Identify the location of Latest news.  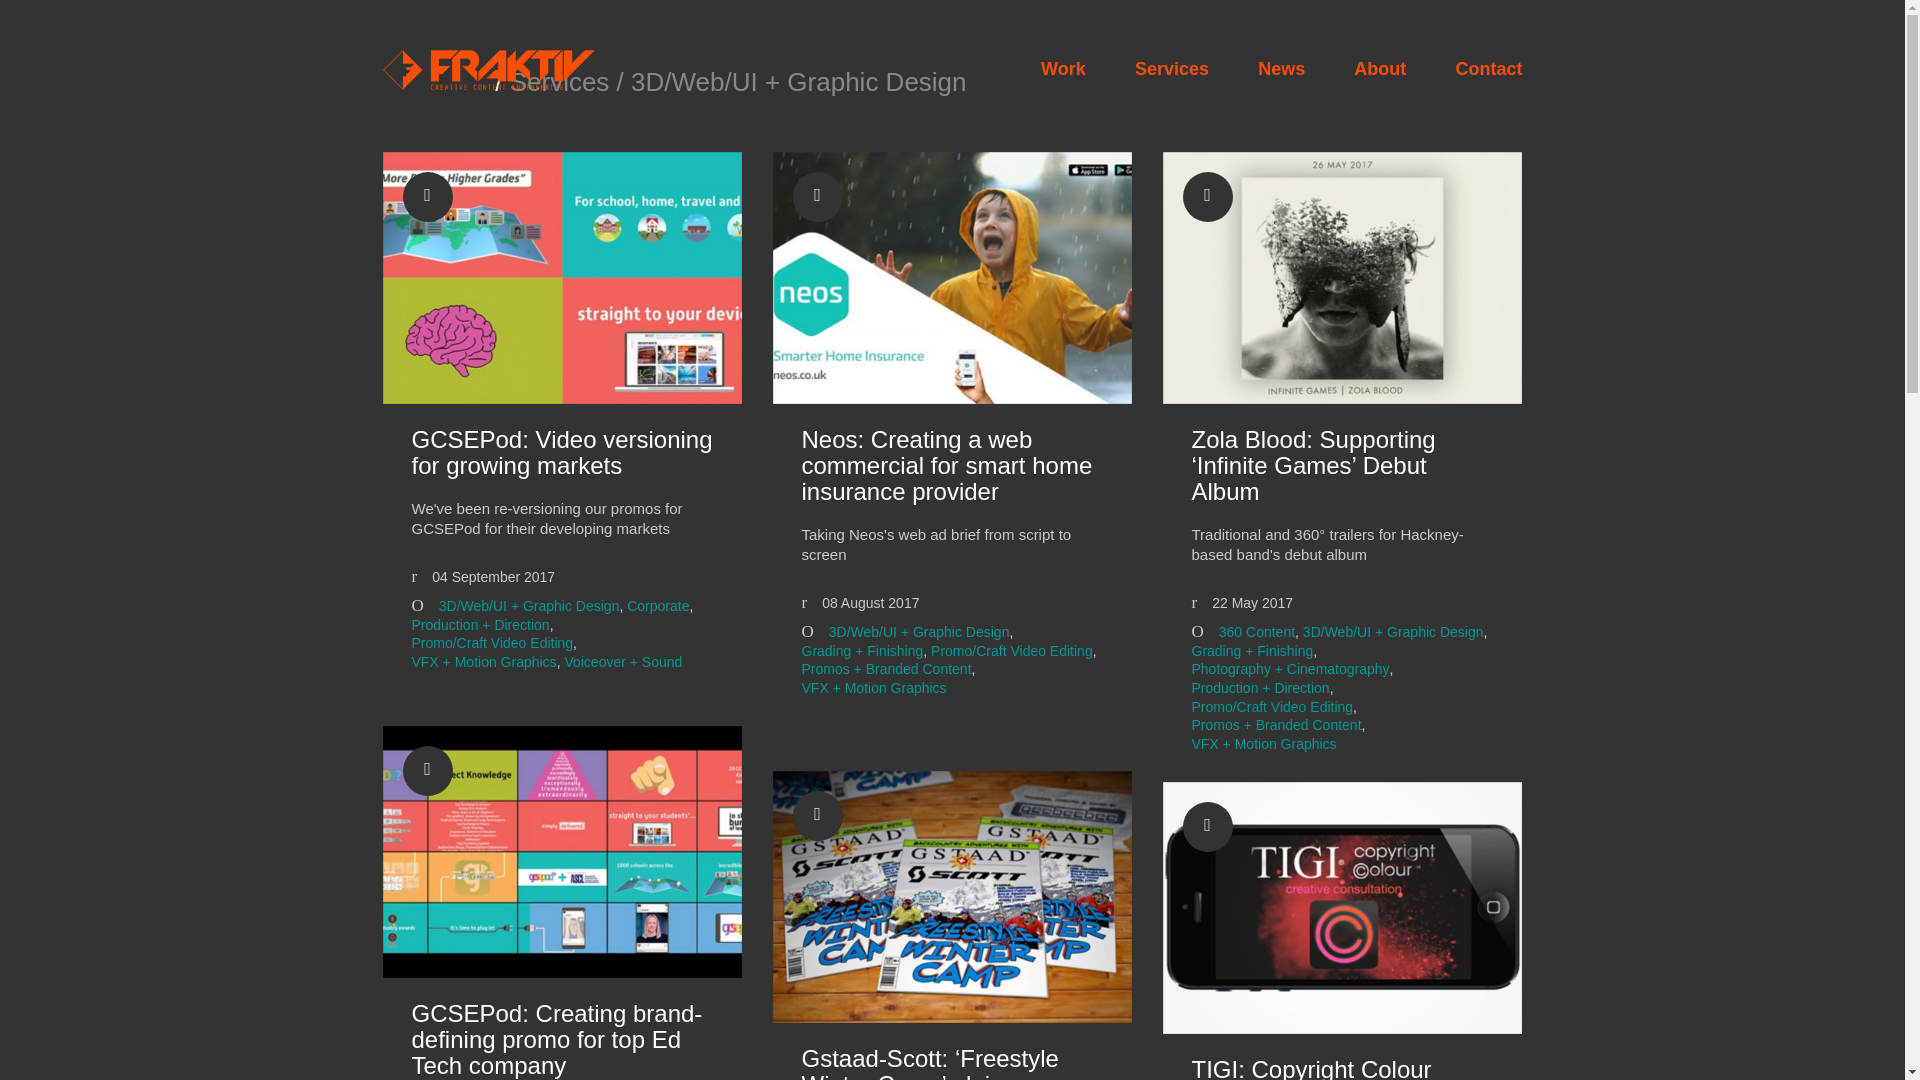
(1281, 70).